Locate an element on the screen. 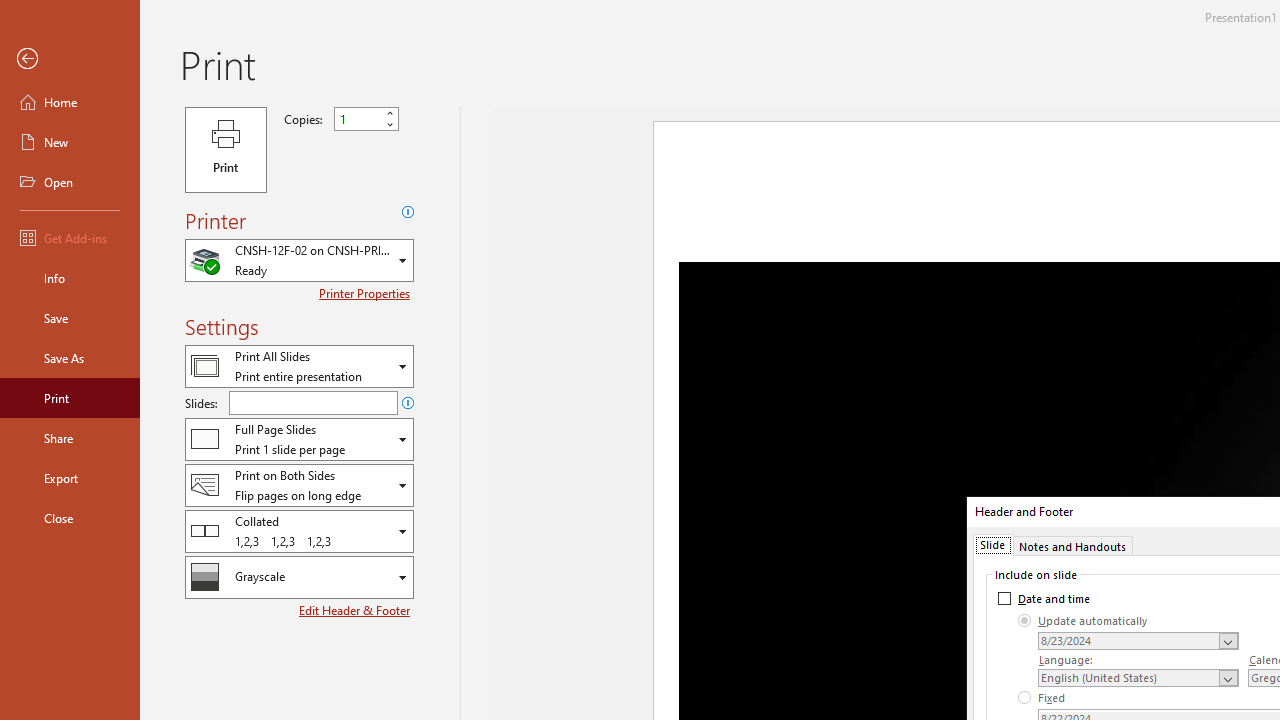 Image resolution: width=1280 pixels, height=720 pixels. Back is located at coordinates (70, 59).